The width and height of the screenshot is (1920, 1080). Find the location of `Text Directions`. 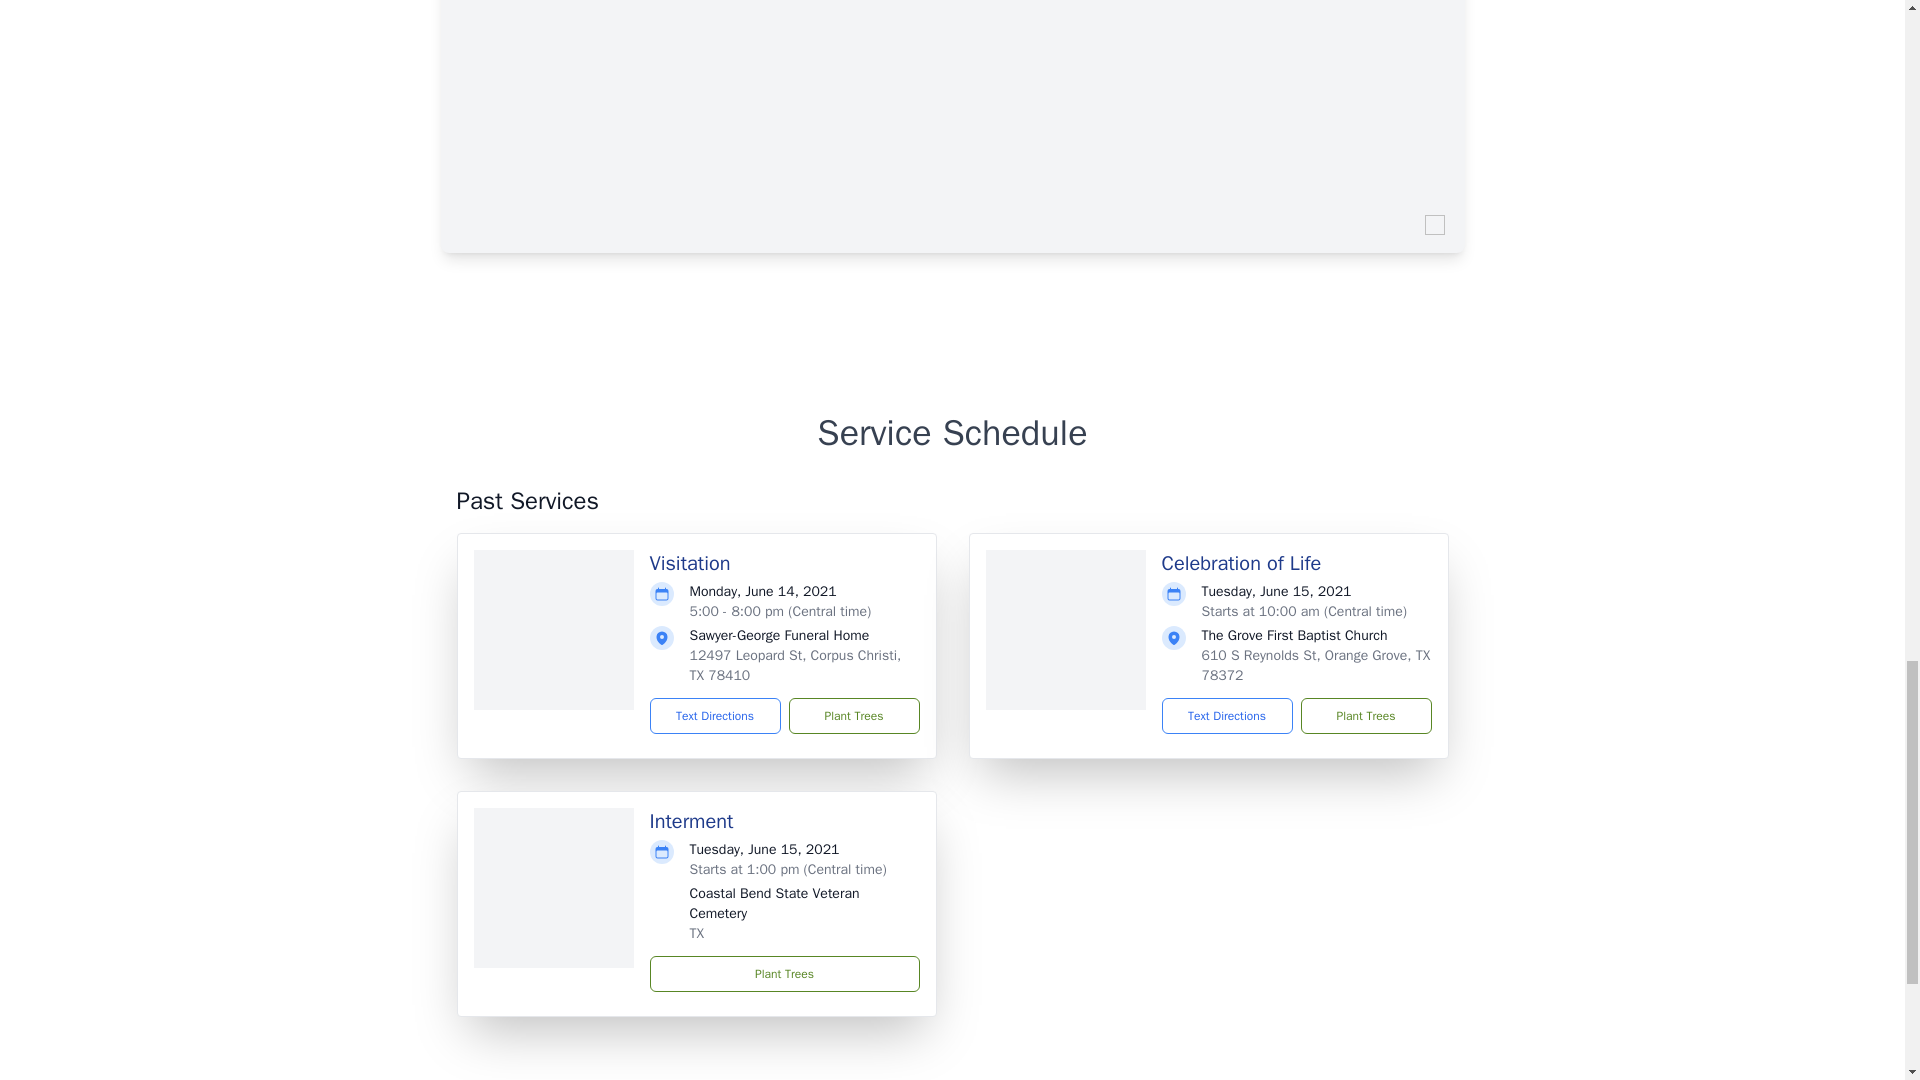

Text Directions is located at coordinates (716, 716).